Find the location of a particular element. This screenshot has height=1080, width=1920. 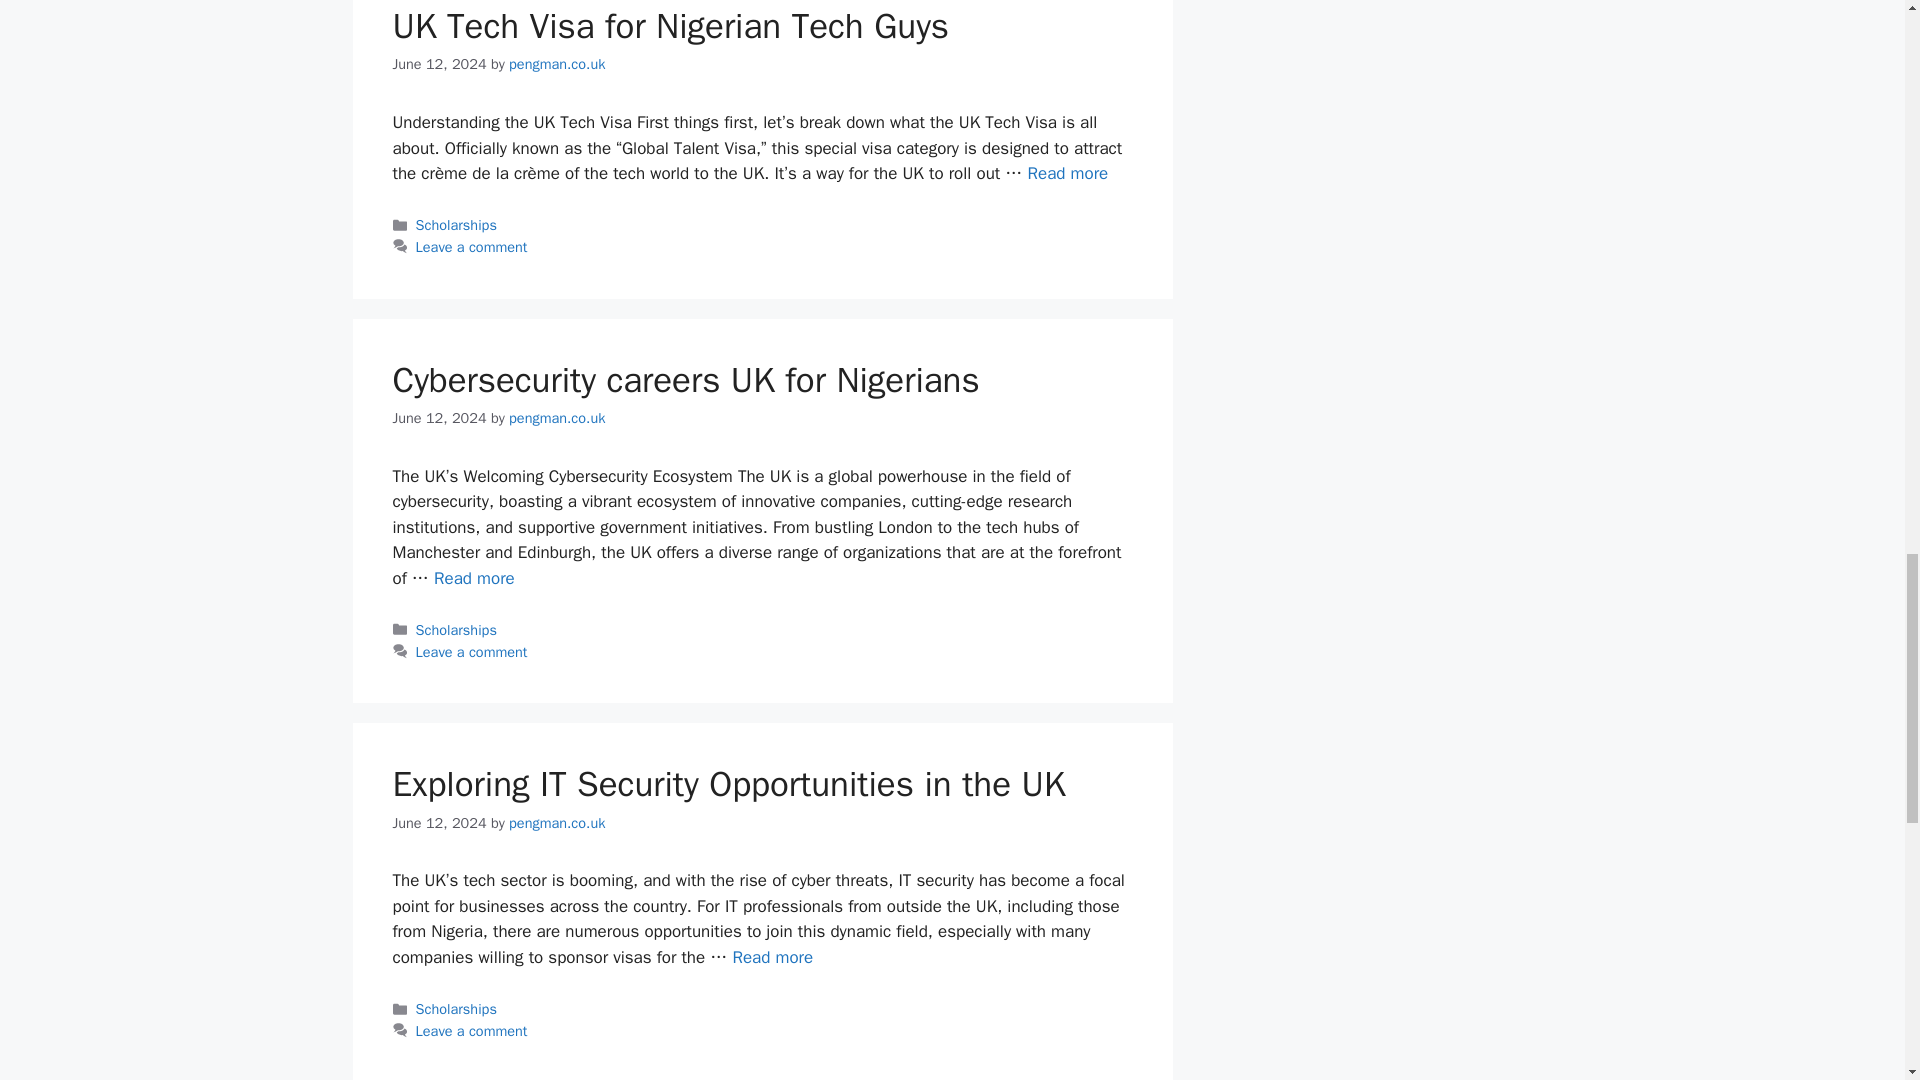

View all posts by pengman.co.uk is located at coordinates (556, 418).